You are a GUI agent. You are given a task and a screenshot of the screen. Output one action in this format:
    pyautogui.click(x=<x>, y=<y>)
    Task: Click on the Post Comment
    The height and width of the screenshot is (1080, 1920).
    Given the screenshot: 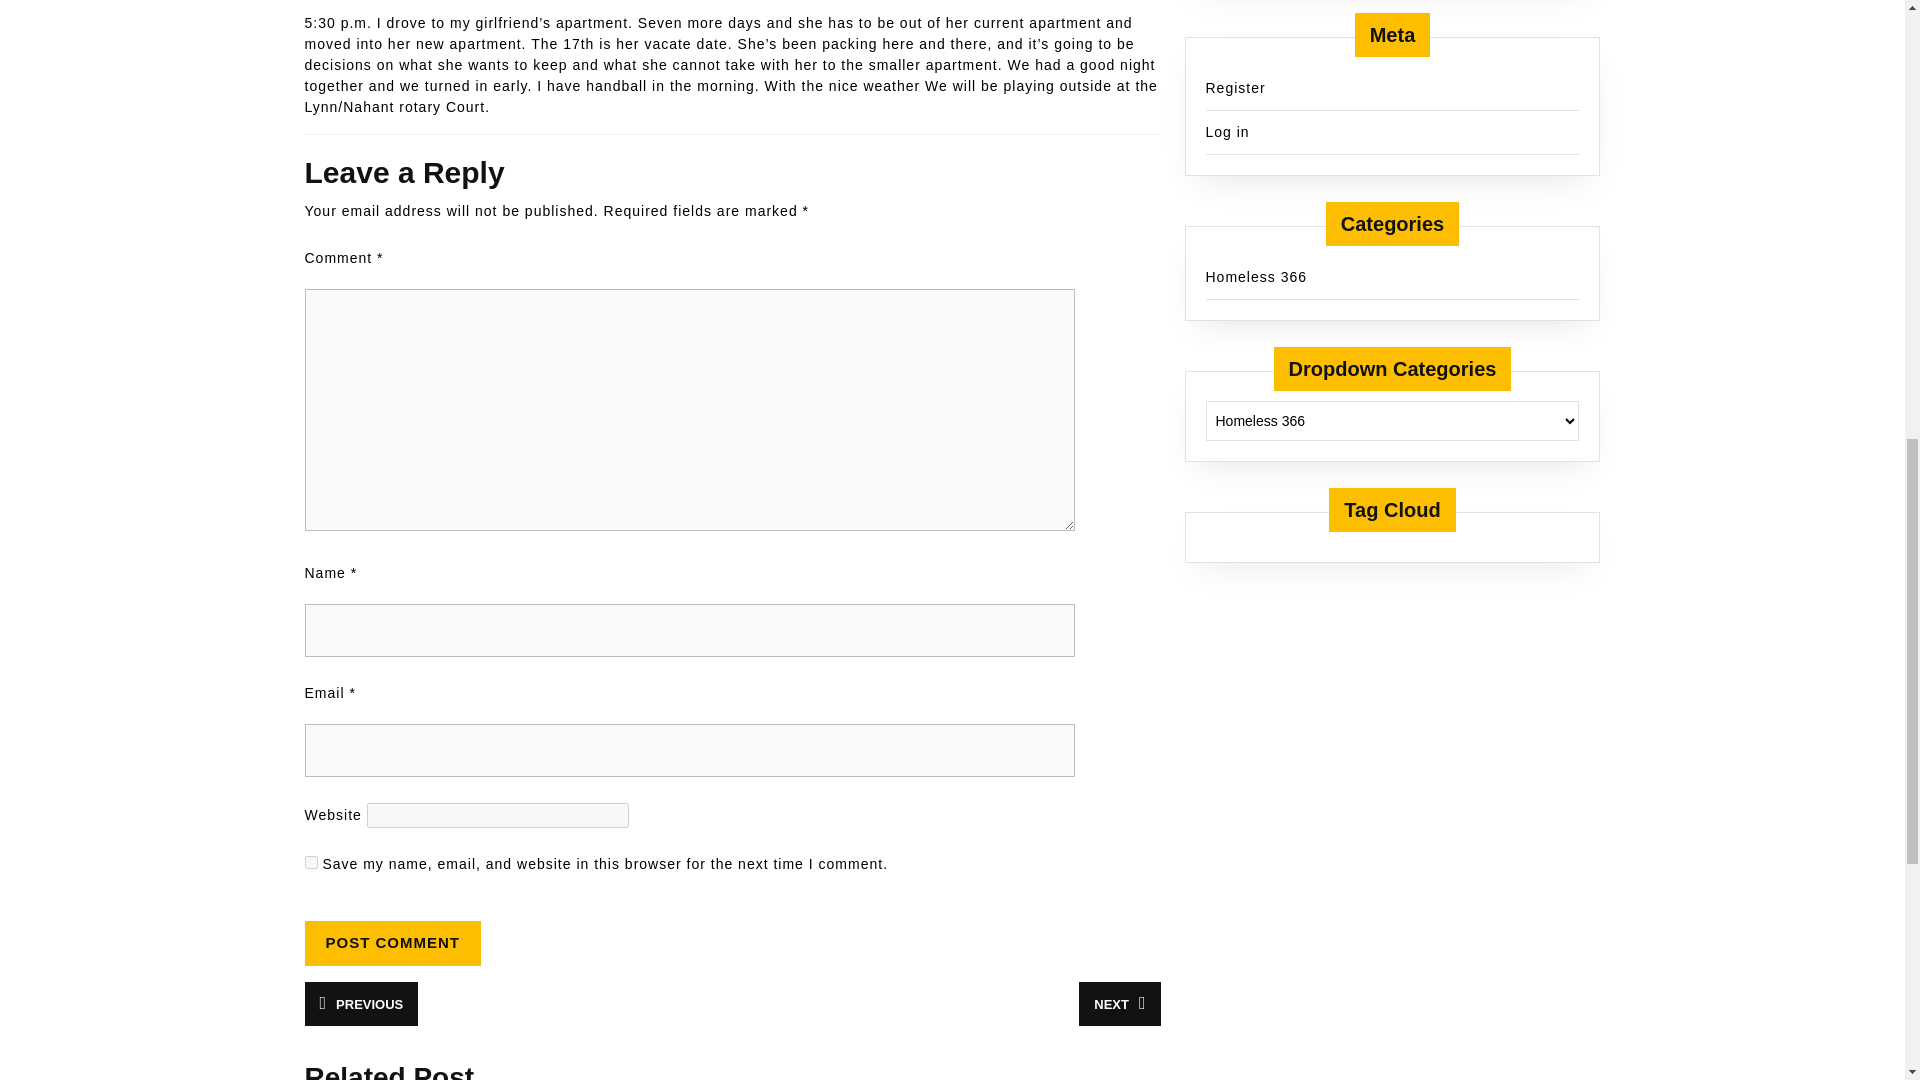 What is the action you would take?
    pyautogui.click(x=1227, y=132)
    